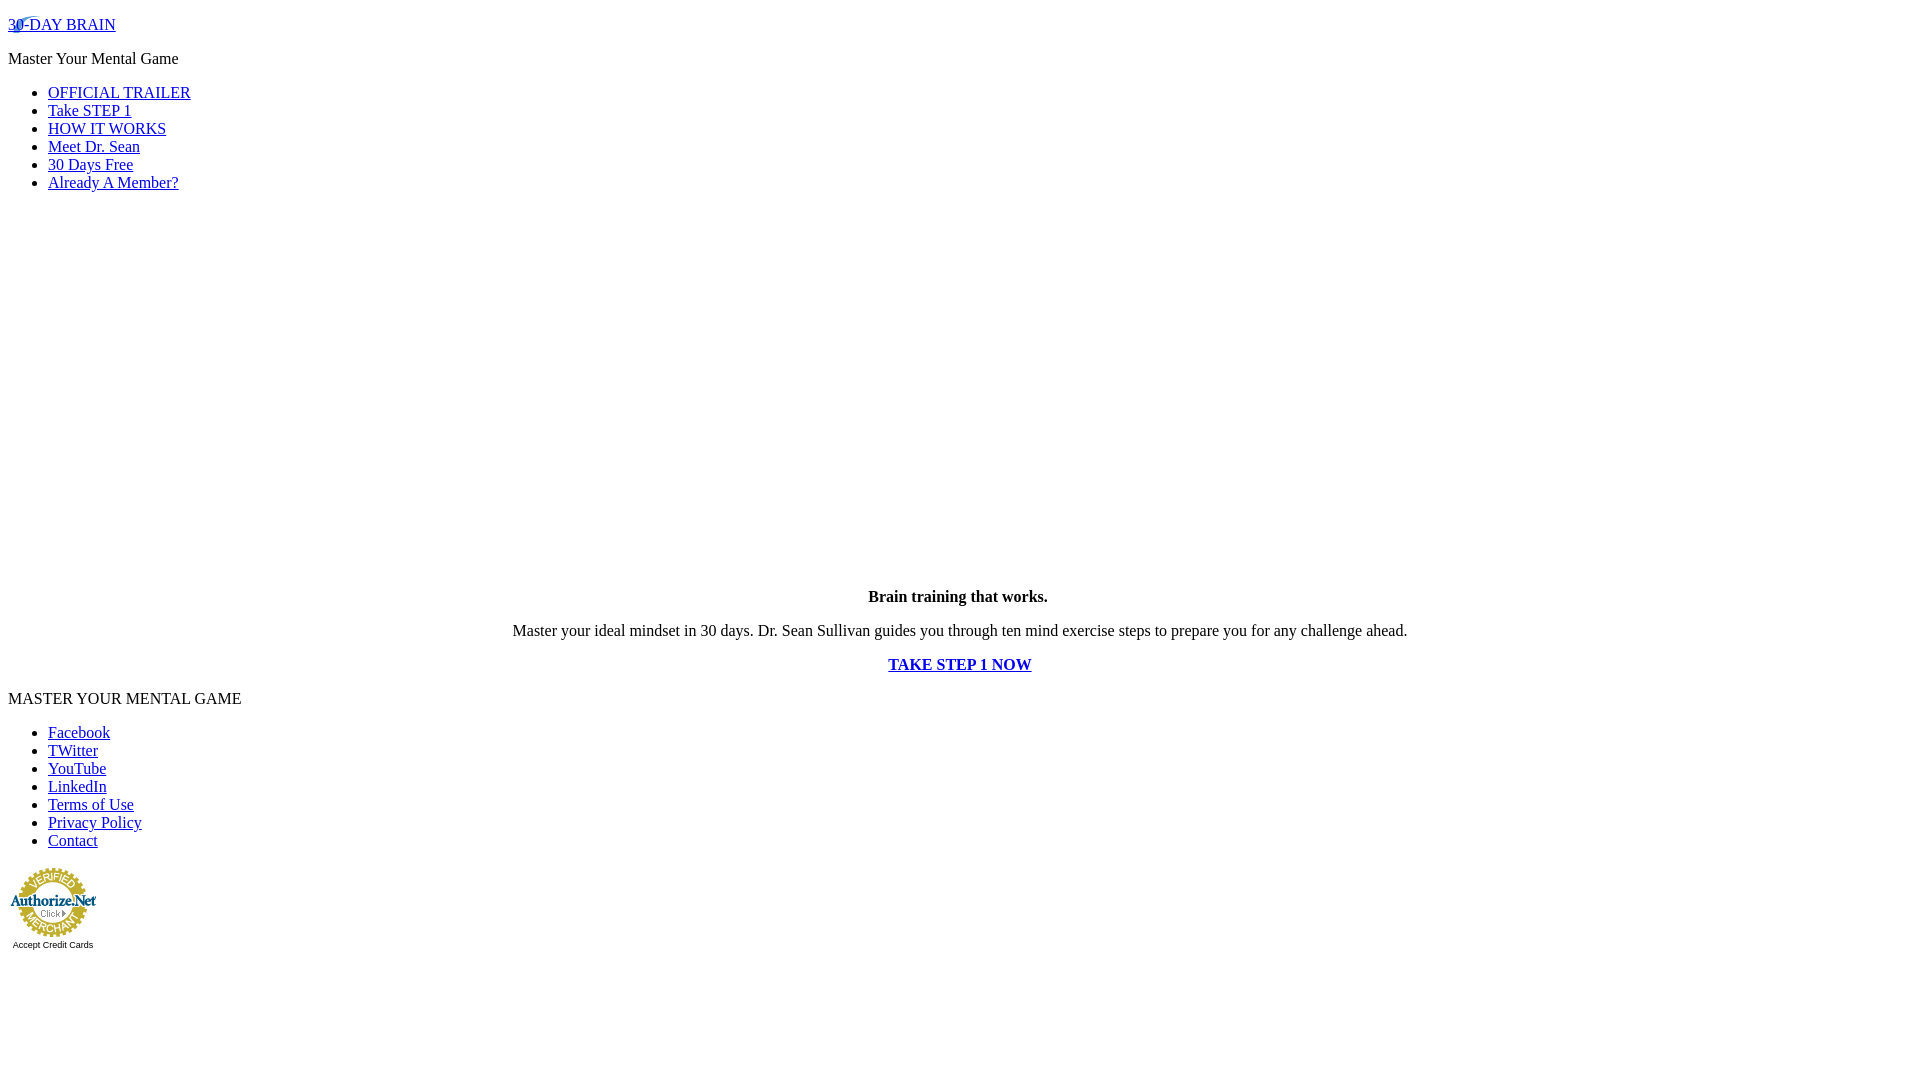 The height and width of the screenshot is (1080, 1920). What do you see at coordinates (62, 24) in the screenshot?
I see `30-DAY BRAIN` at bounding box center [62, 24].